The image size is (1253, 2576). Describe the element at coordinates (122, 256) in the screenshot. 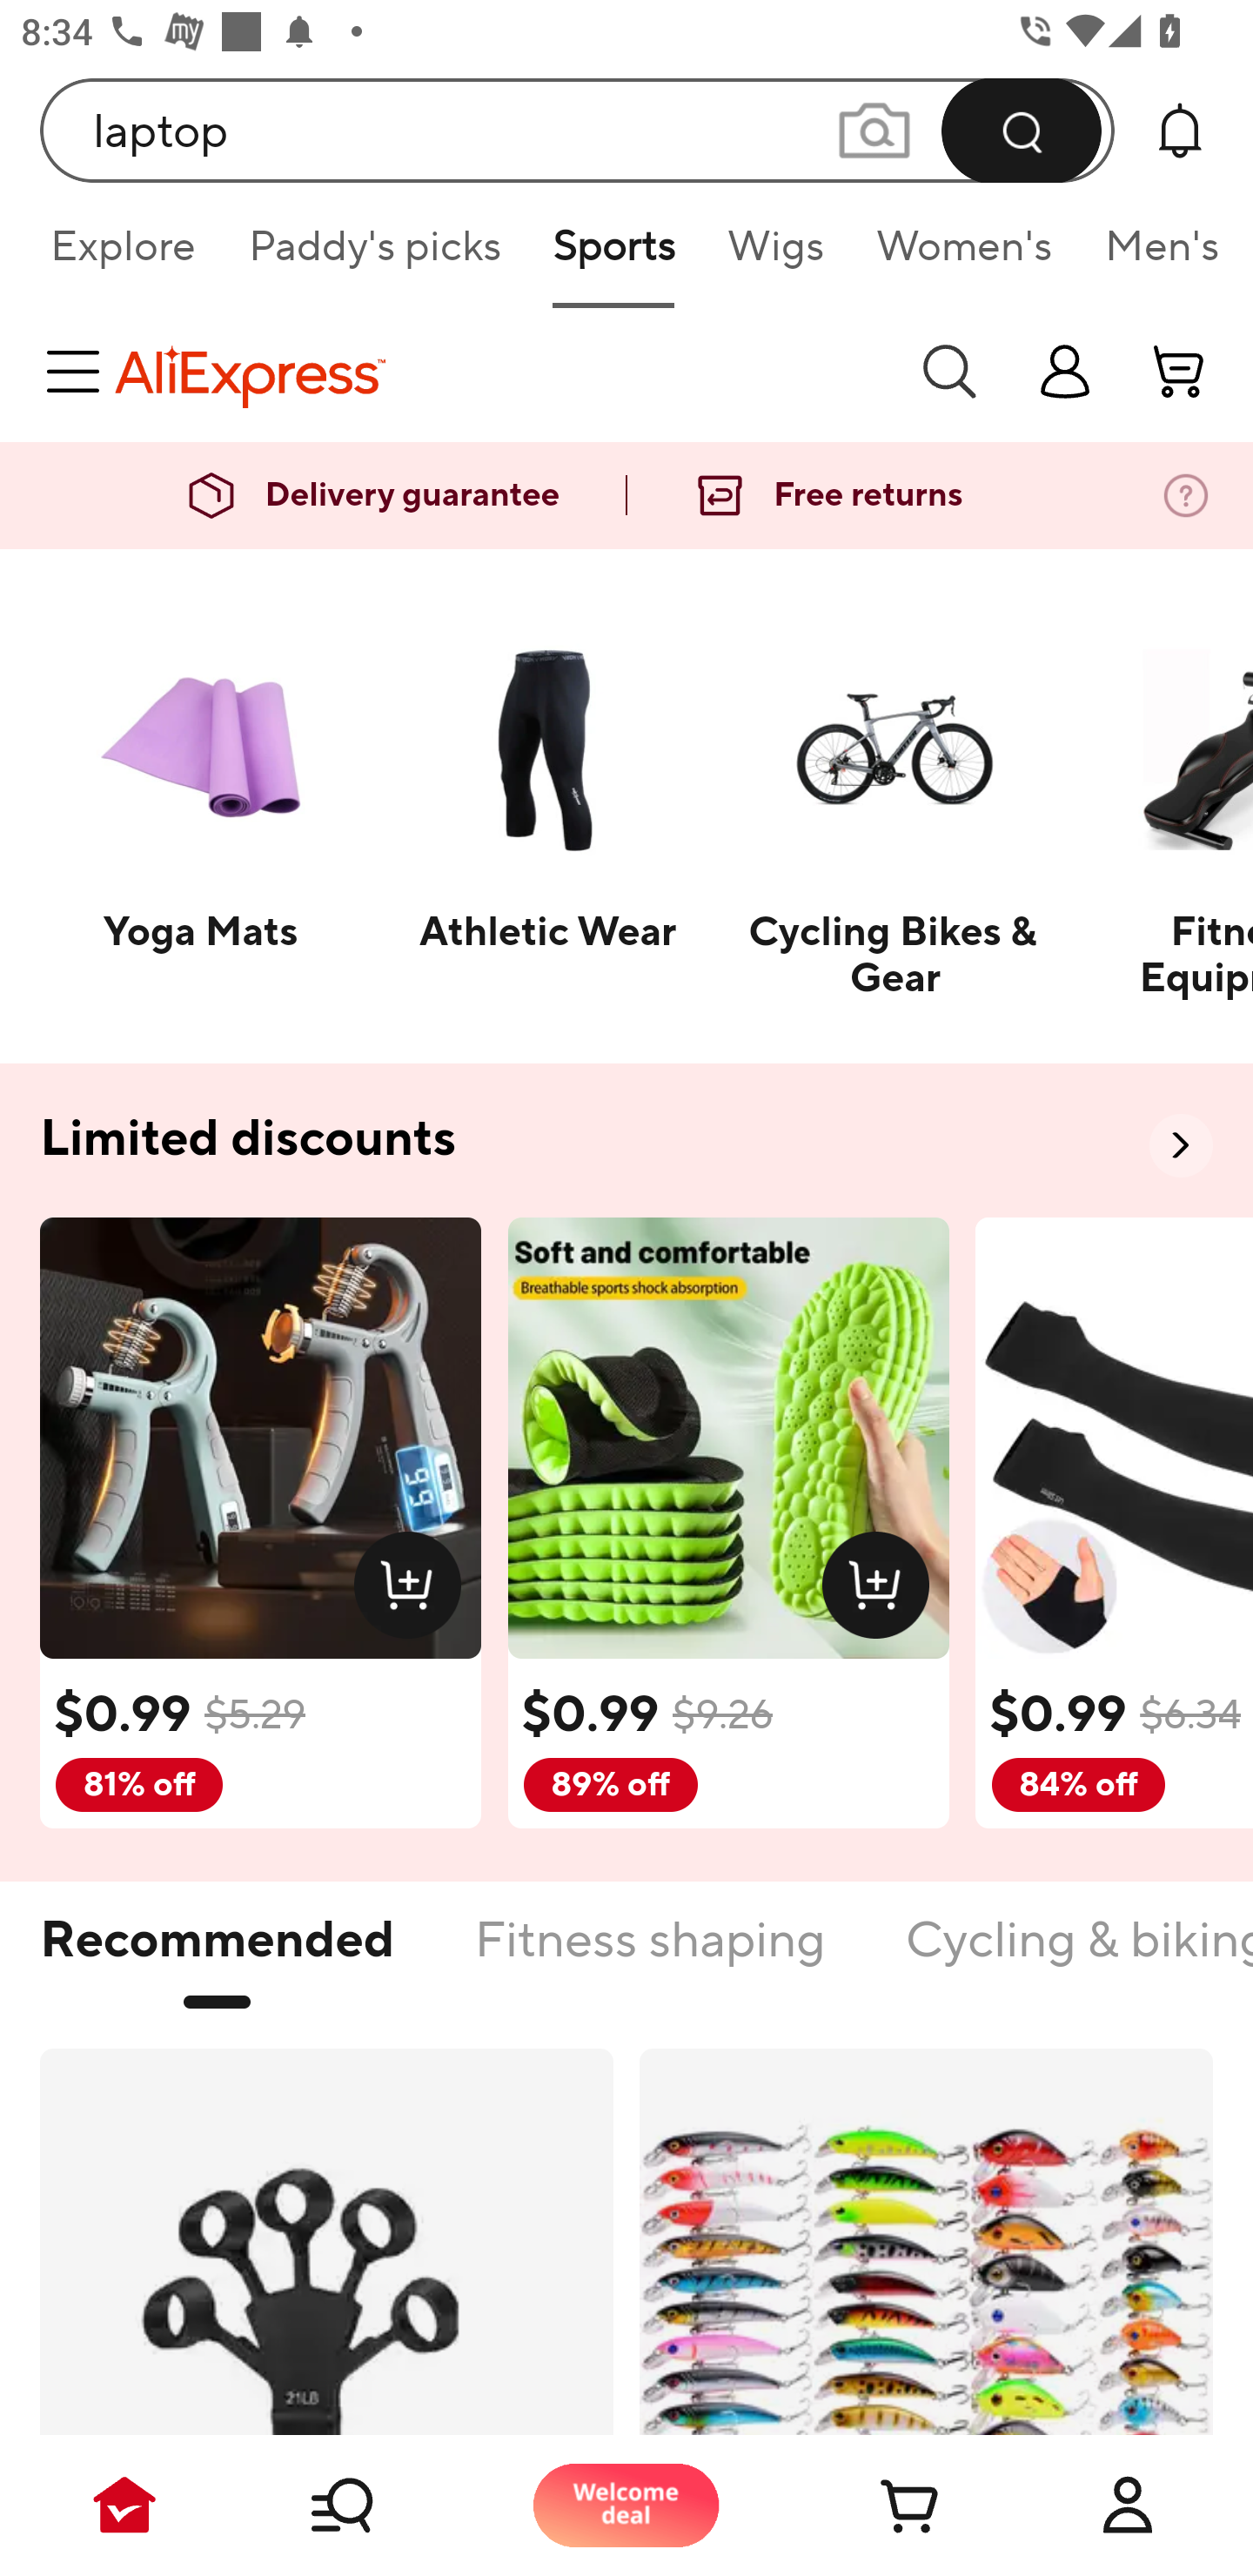

I see `Explore` at that location.